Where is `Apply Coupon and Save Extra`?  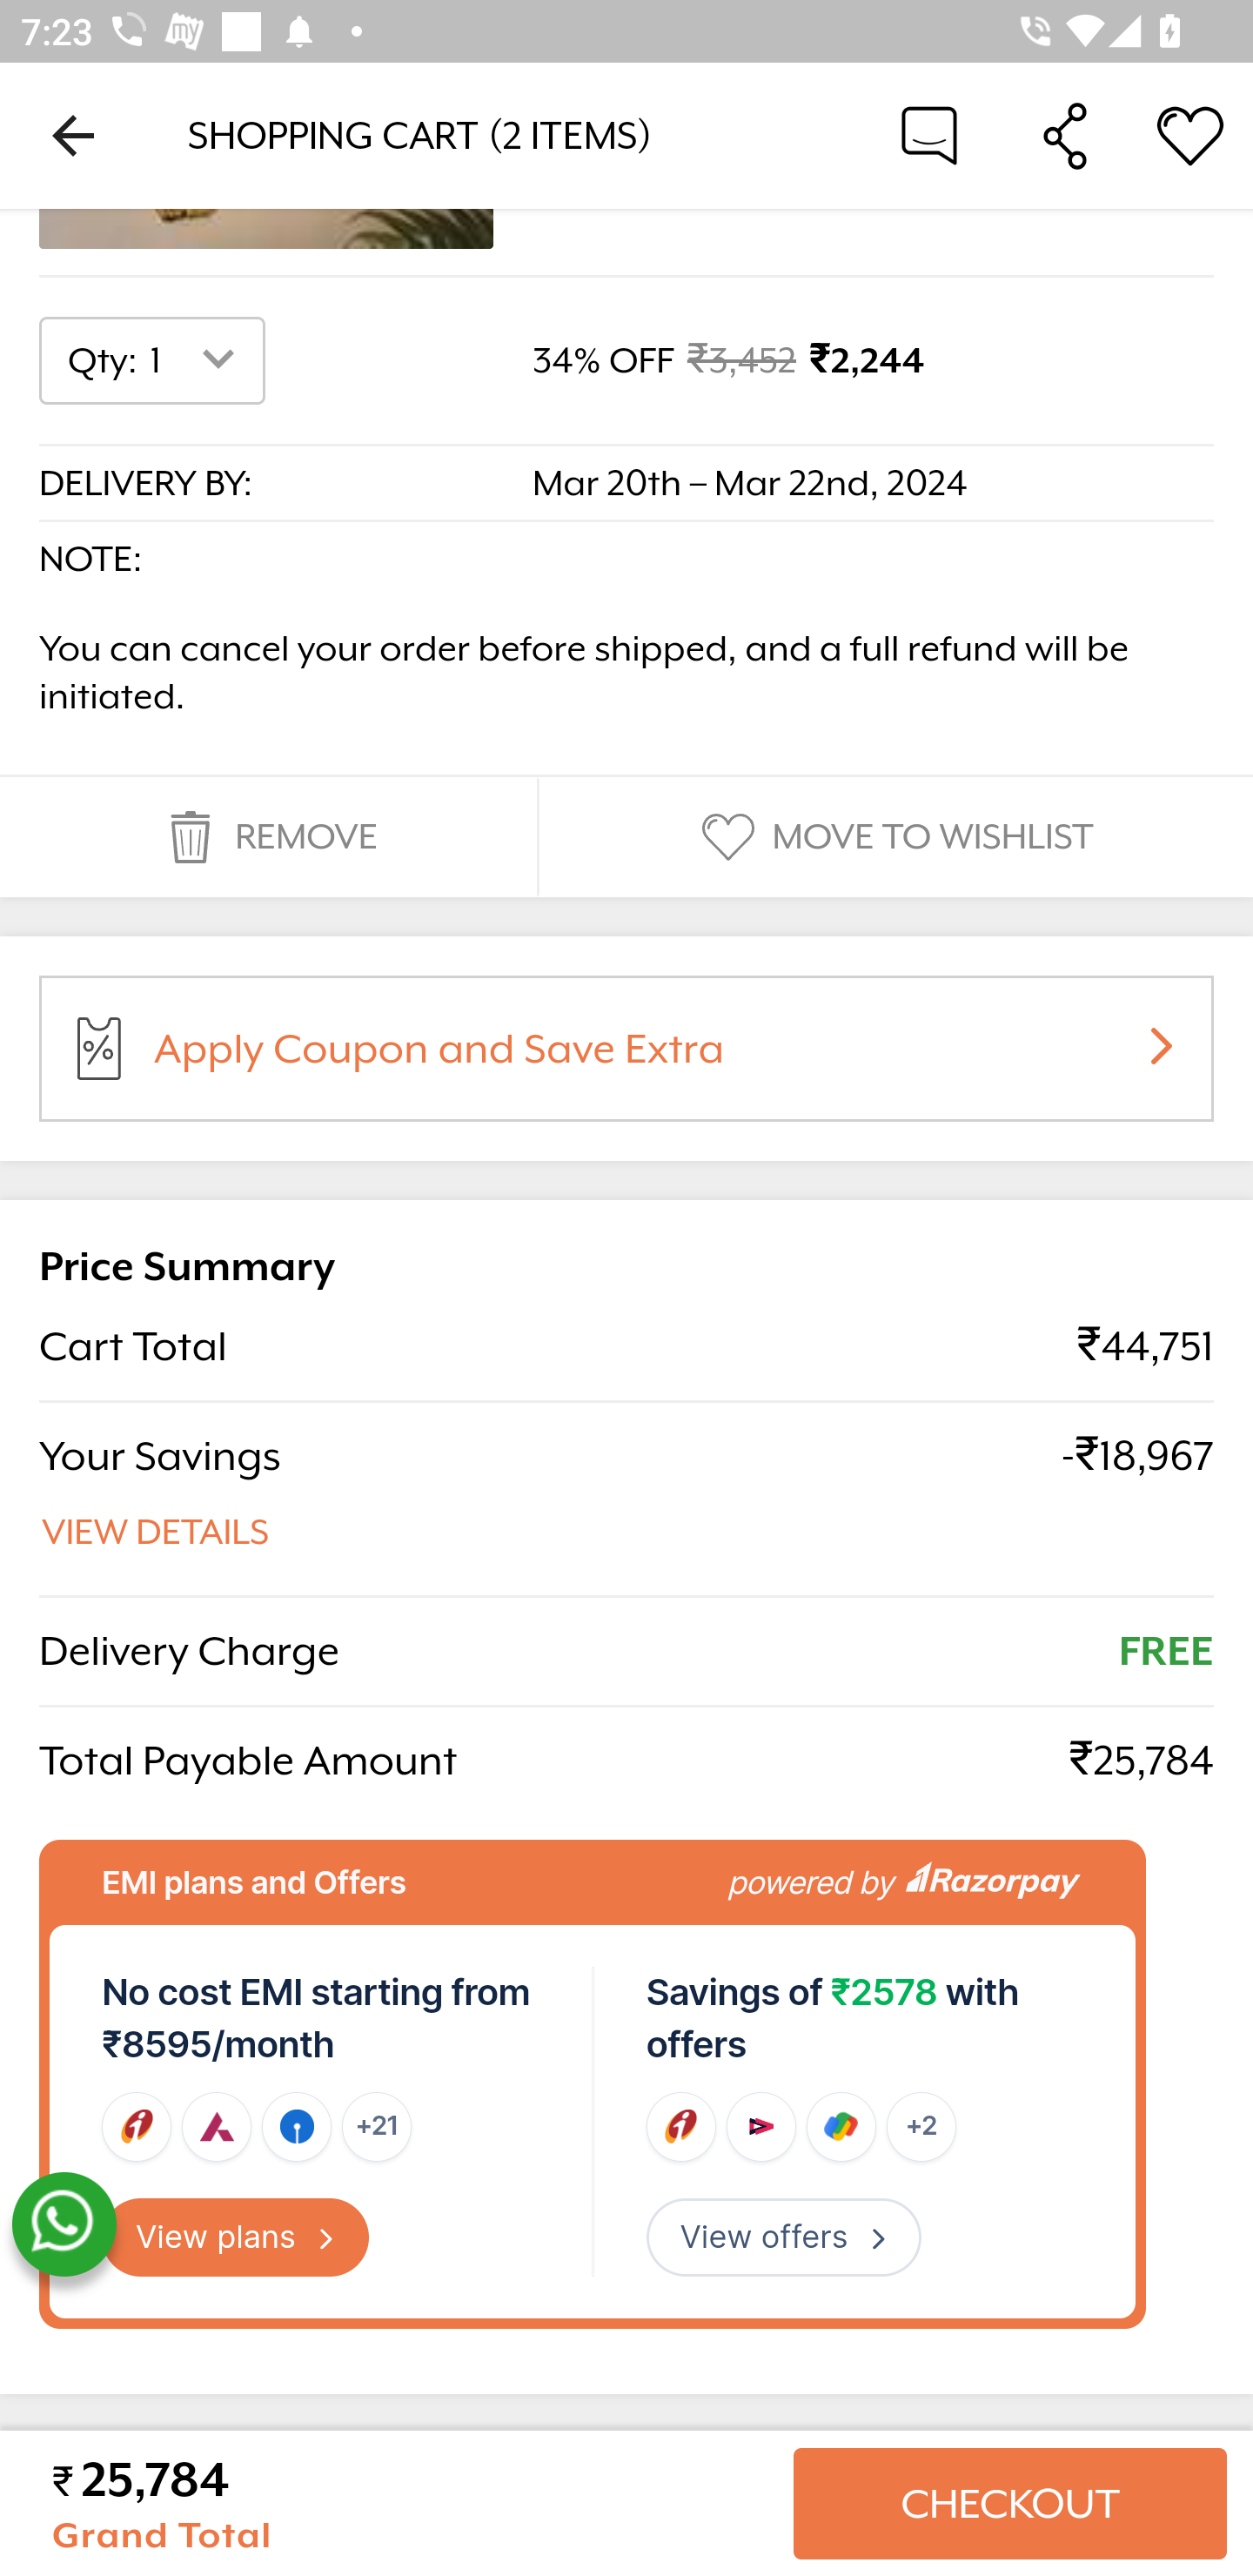
Apply Coupon and Save Extra is located at coordinates (661, 1058).